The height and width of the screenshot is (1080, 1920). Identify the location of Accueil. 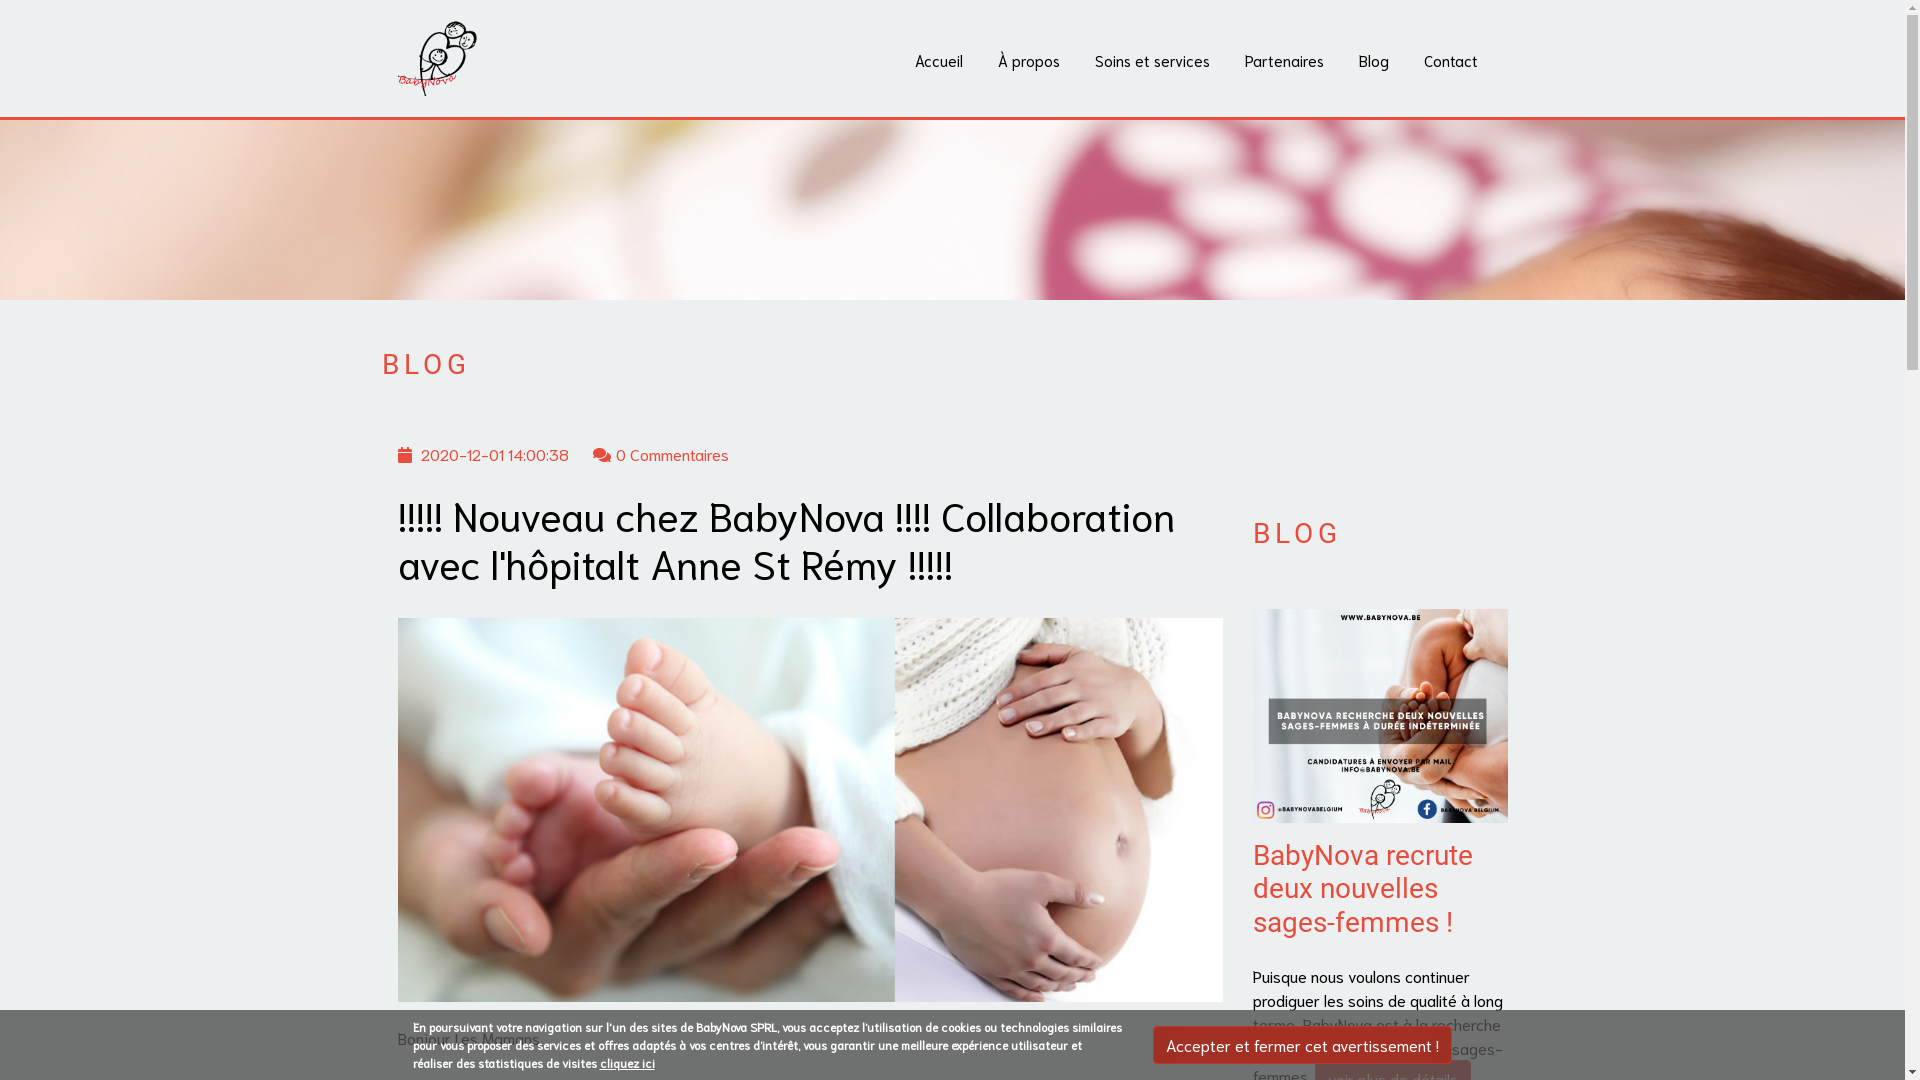
(938, 60).